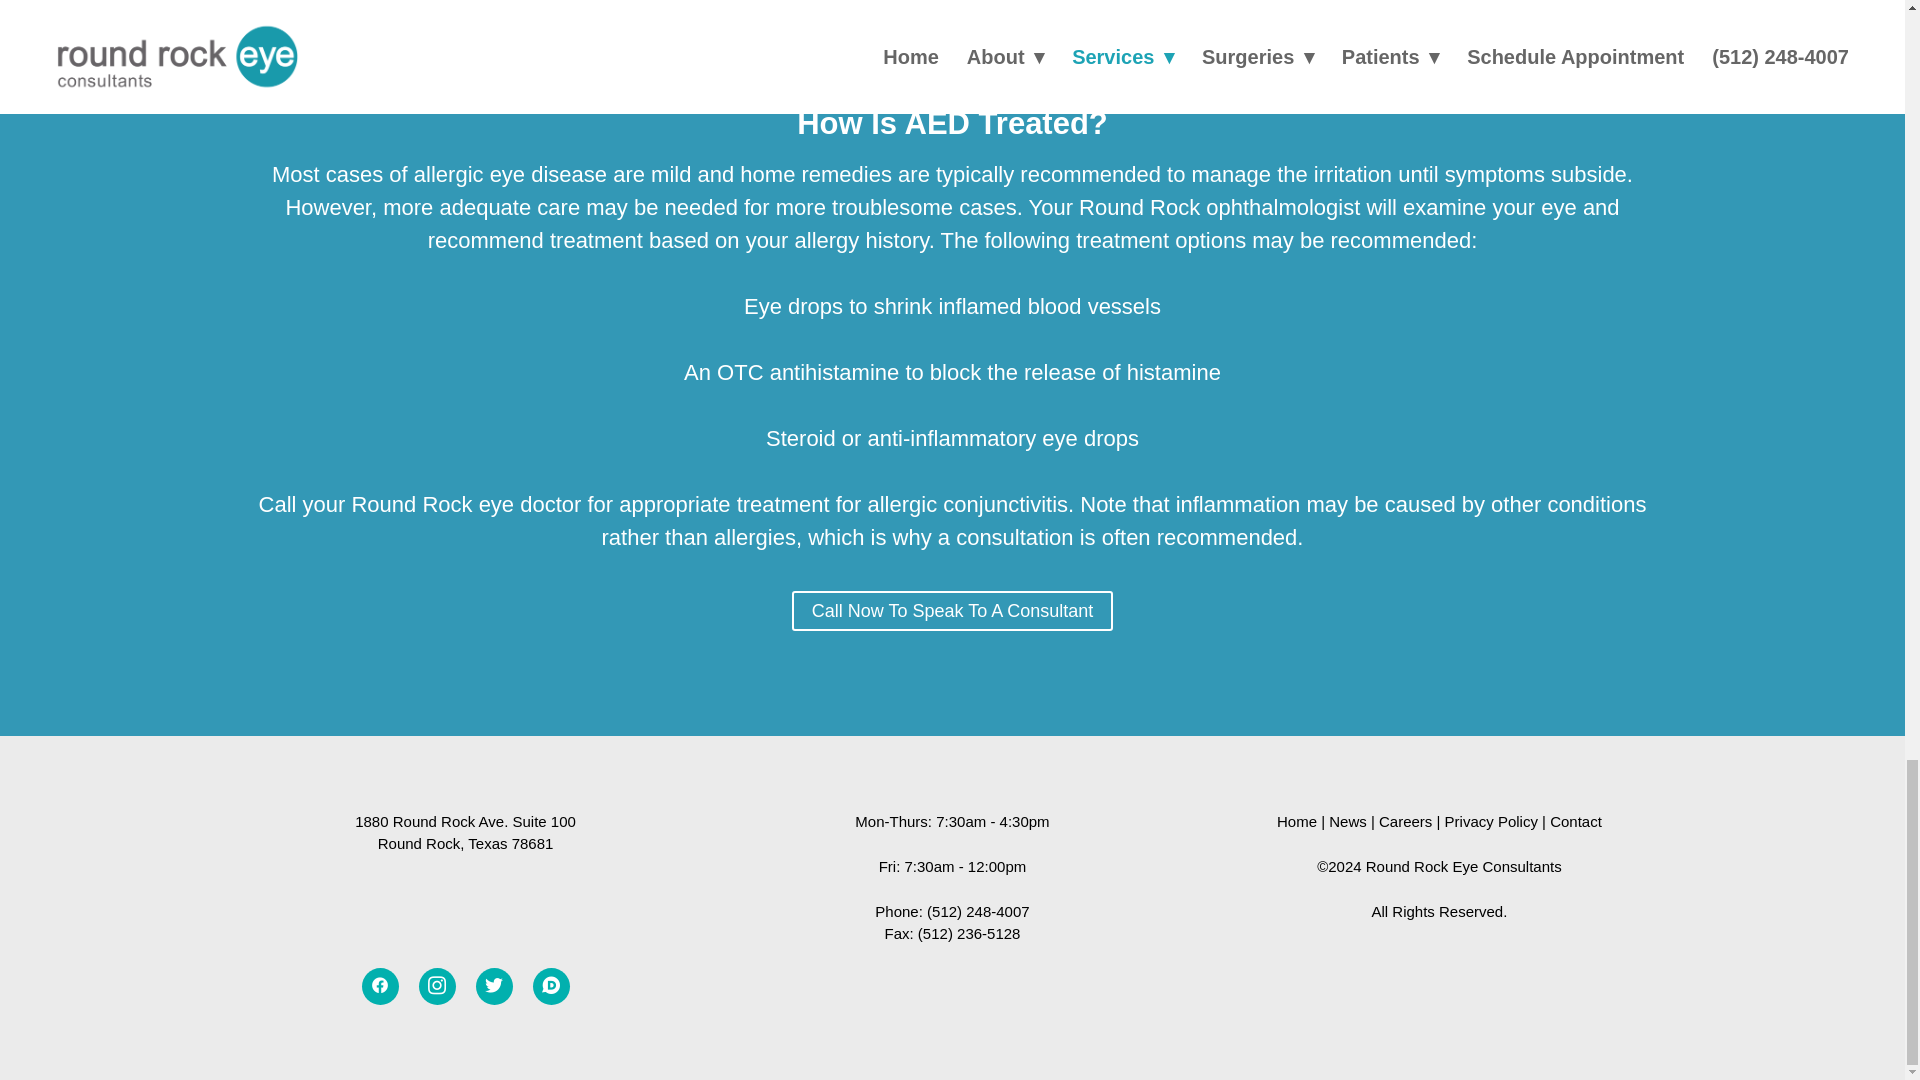 This screenshot has width=1920, height=1080. I want to click on Round Rock, Texas 78681, so click(466, 843).